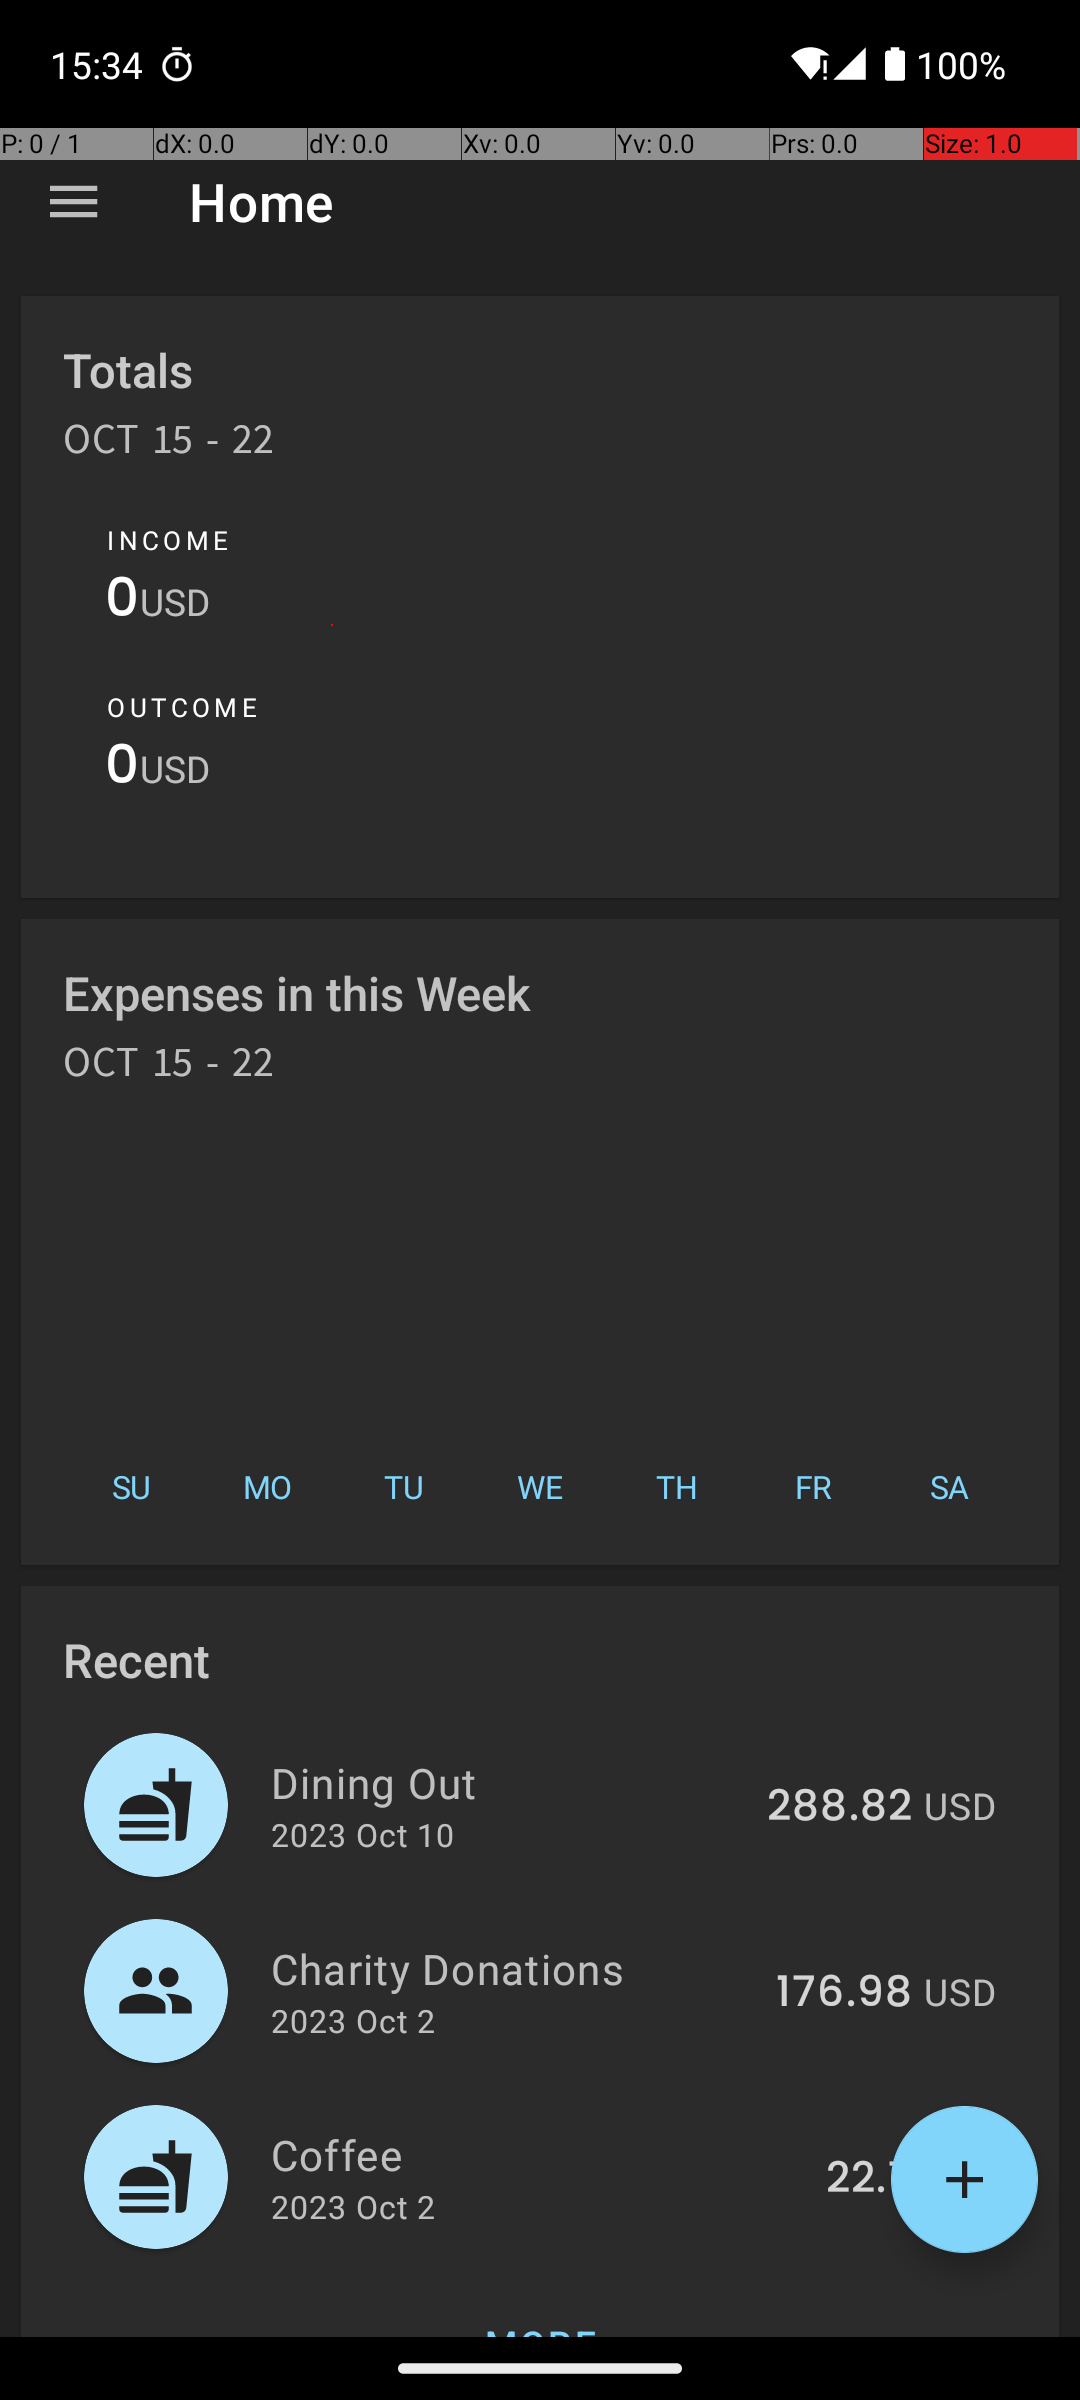 The width and height of the screenshot is (1080, 2400). Describe the element at coordinates (537, 2154) in the screenshot. I see `Coffee` at that location.